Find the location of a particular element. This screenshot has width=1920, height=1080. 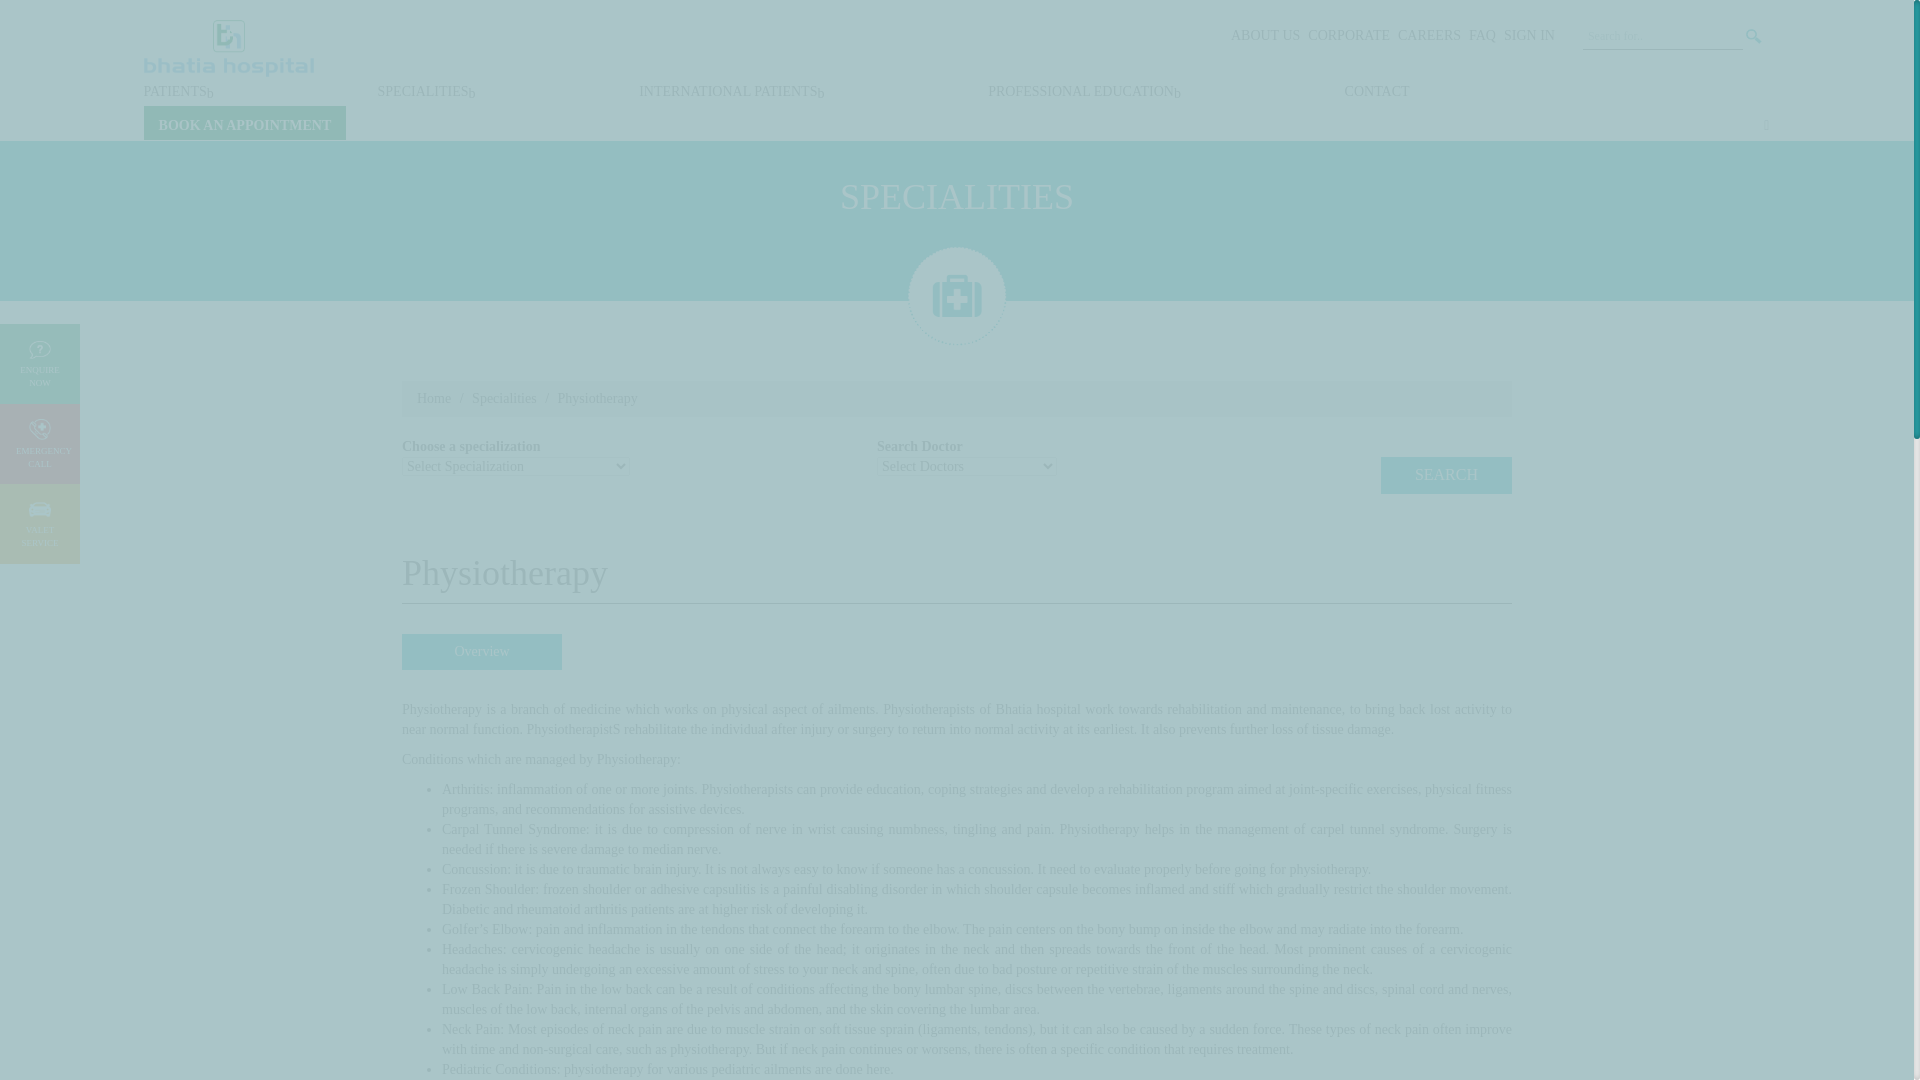

Go To Global Search is located at coordinates (1754, 36).